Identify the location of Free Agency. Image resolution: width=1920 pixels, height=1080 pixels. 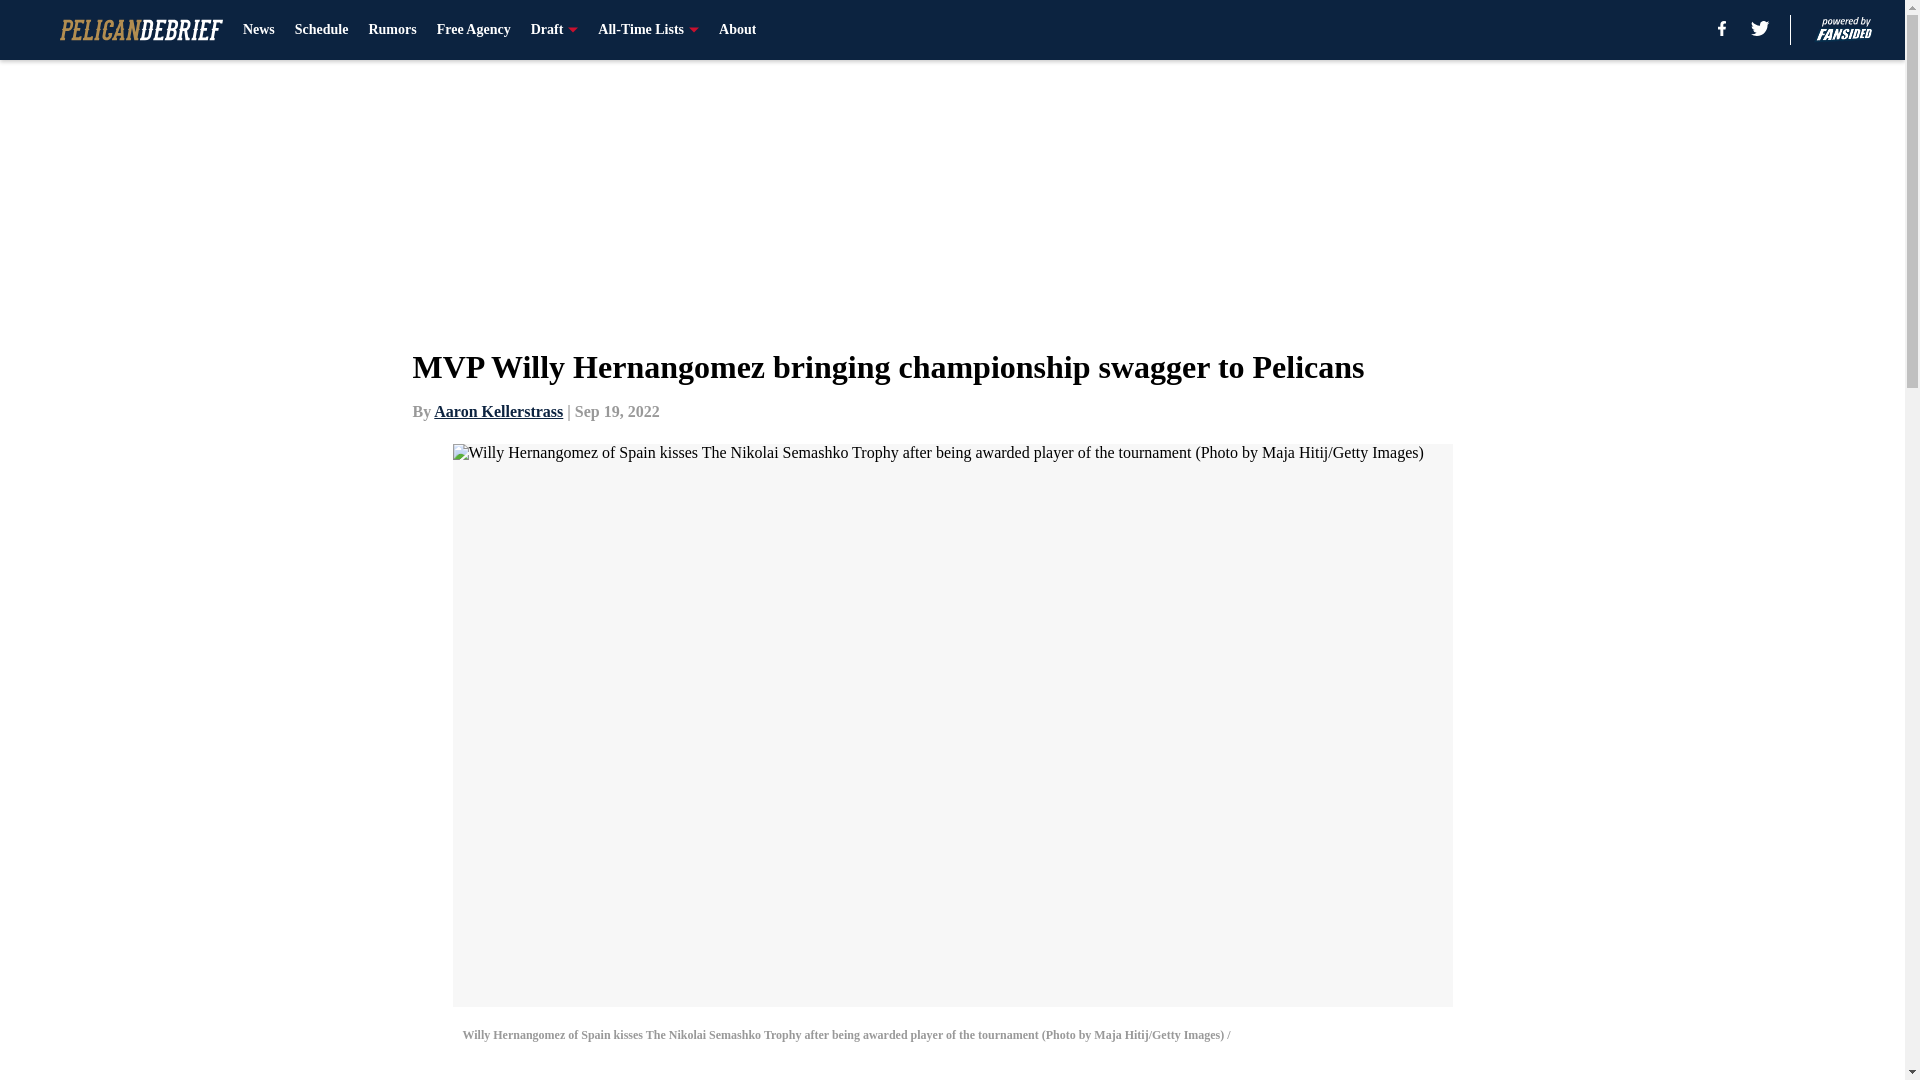
(474, 30).